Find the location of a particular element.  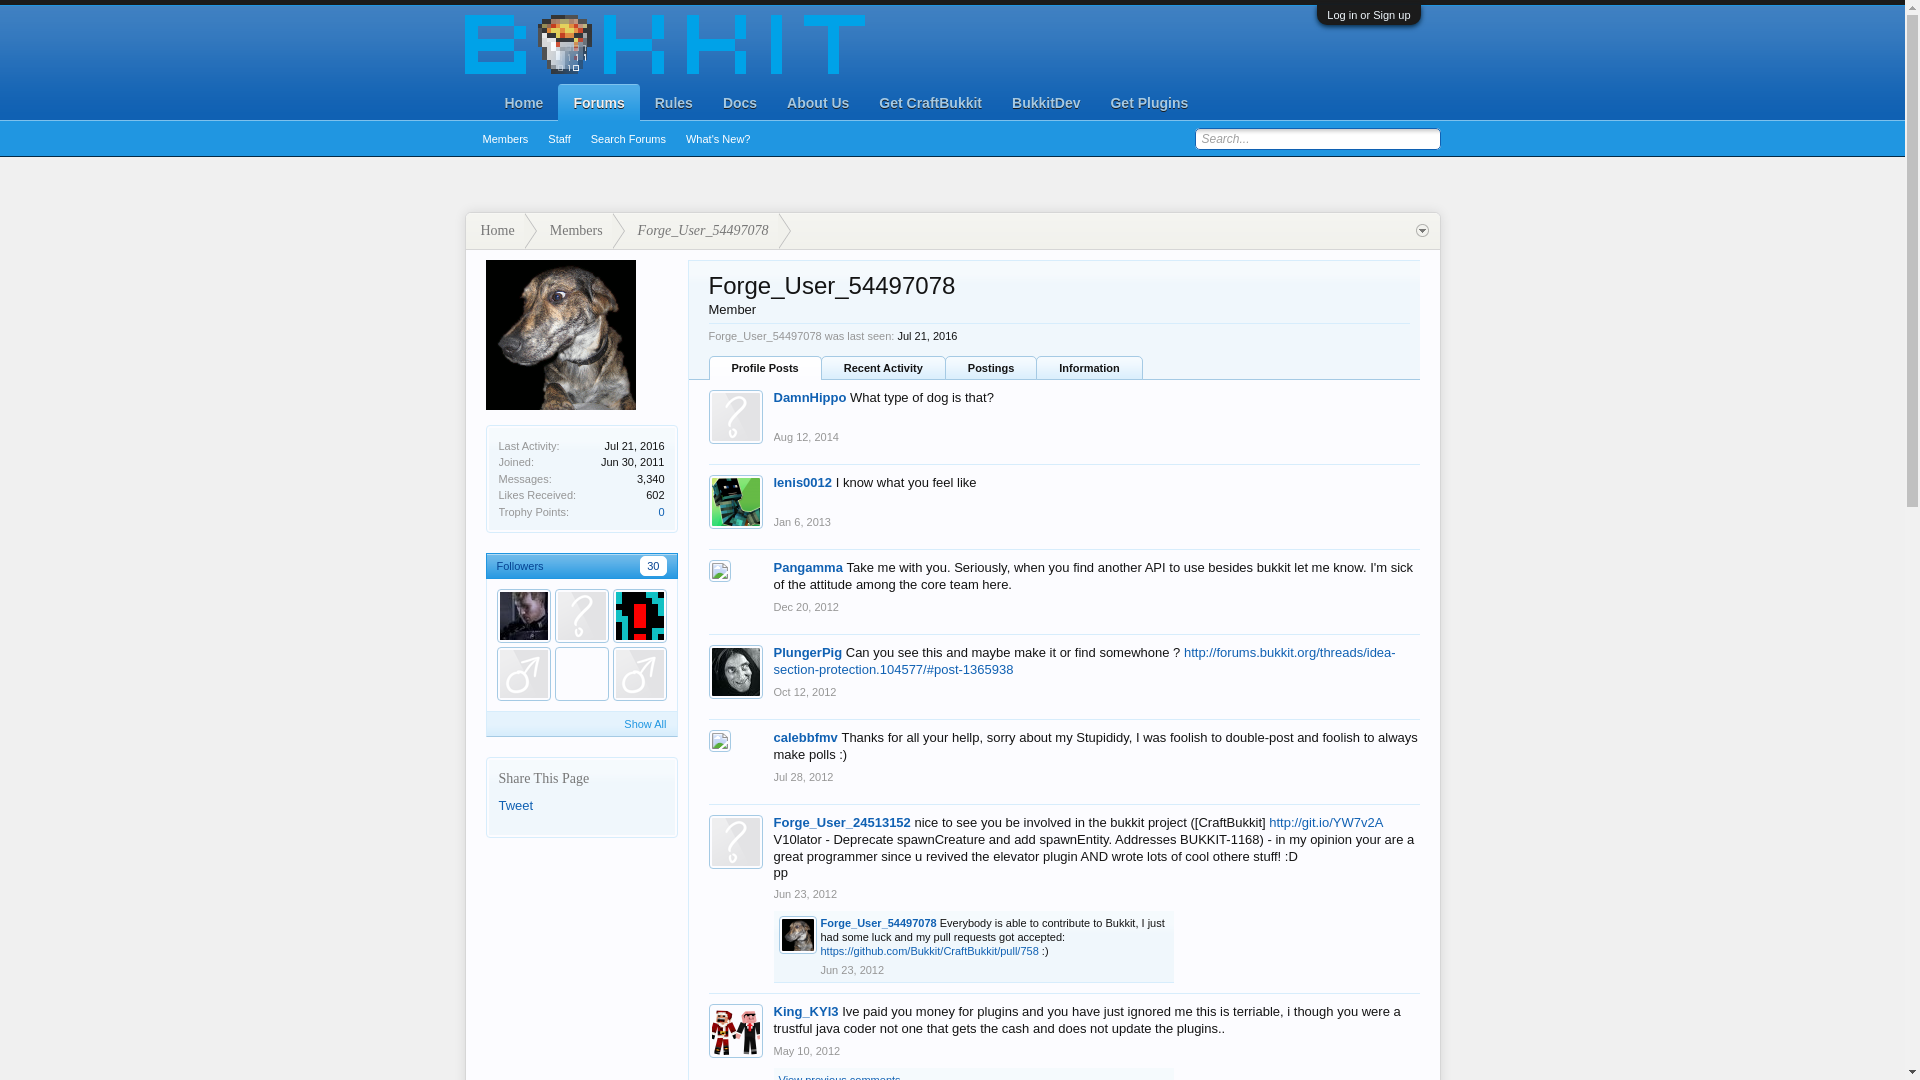

Oct 12, 2012 at 1:00 AM is located at coordinates (805, 691).